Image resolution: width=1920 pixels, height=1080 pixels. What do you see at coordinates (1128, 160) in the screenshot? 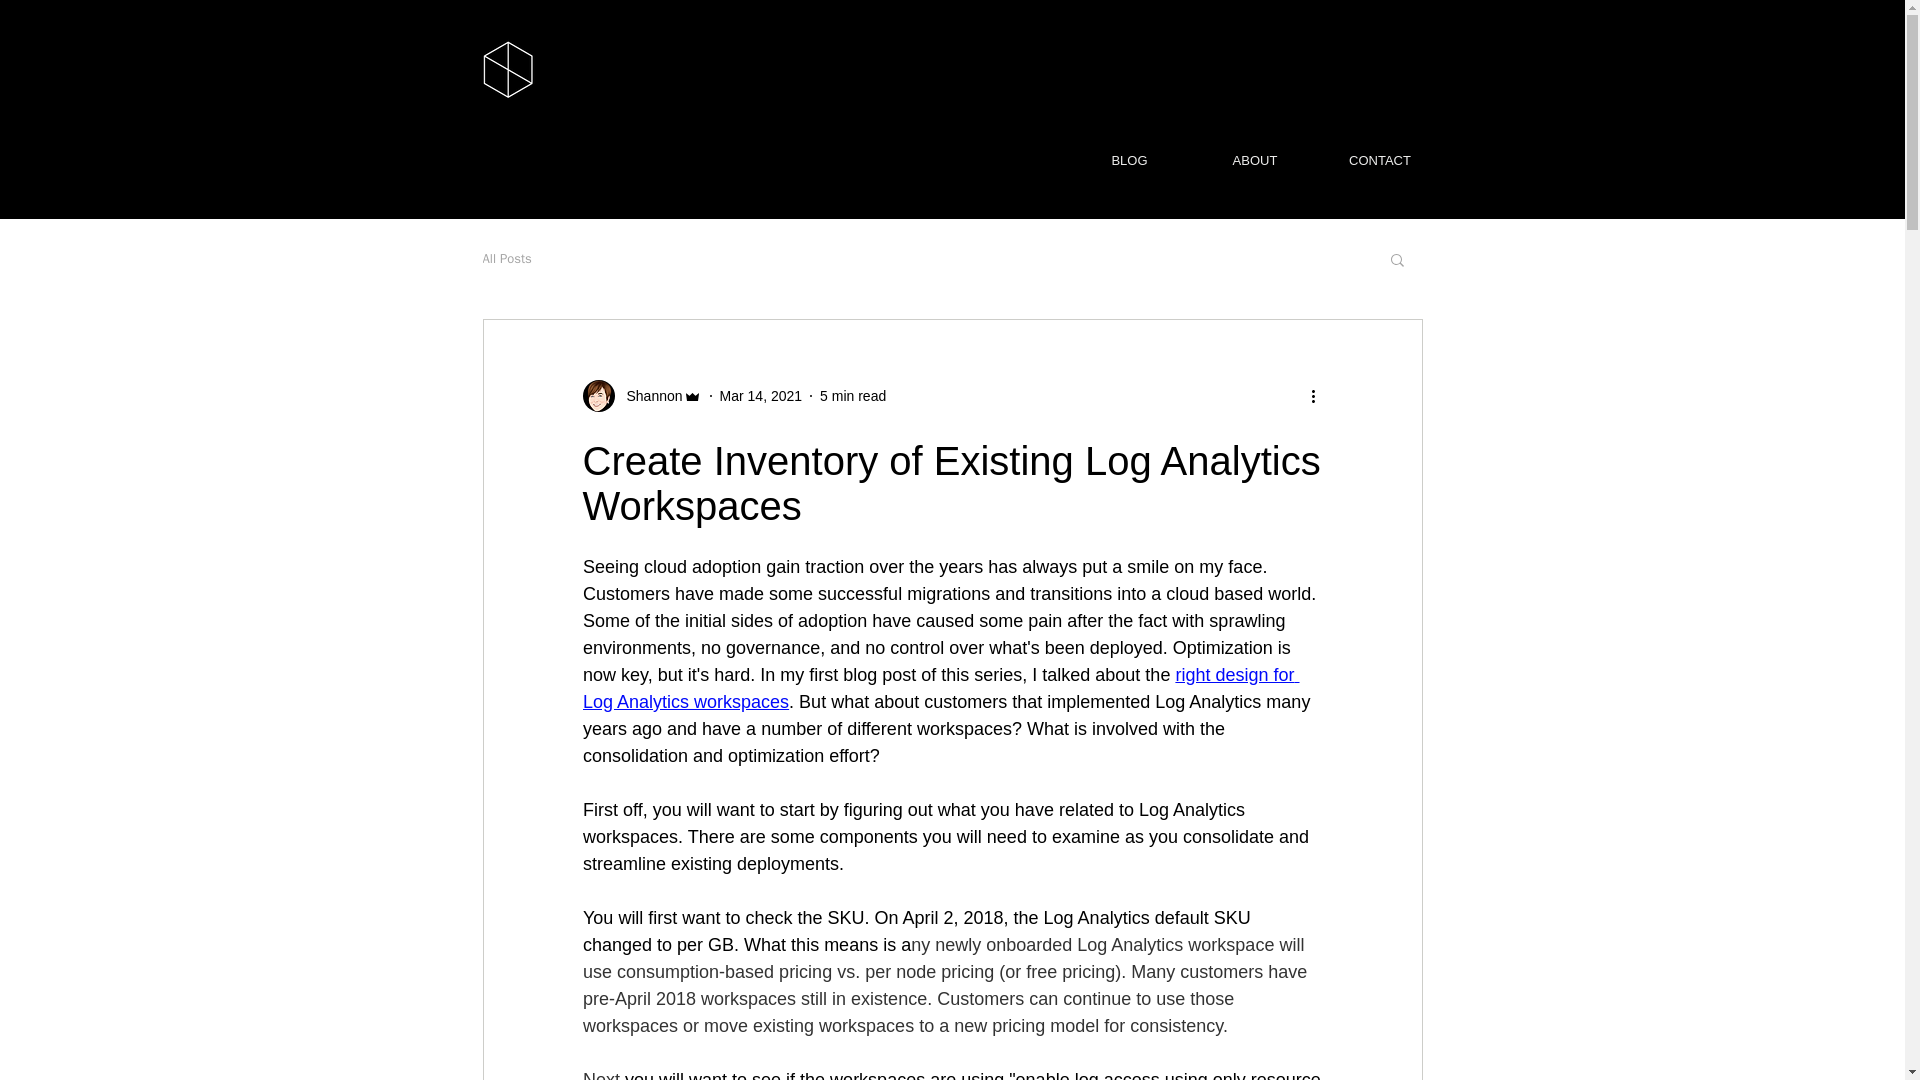
I see `BLOG` at bounding box center [1128, 160].